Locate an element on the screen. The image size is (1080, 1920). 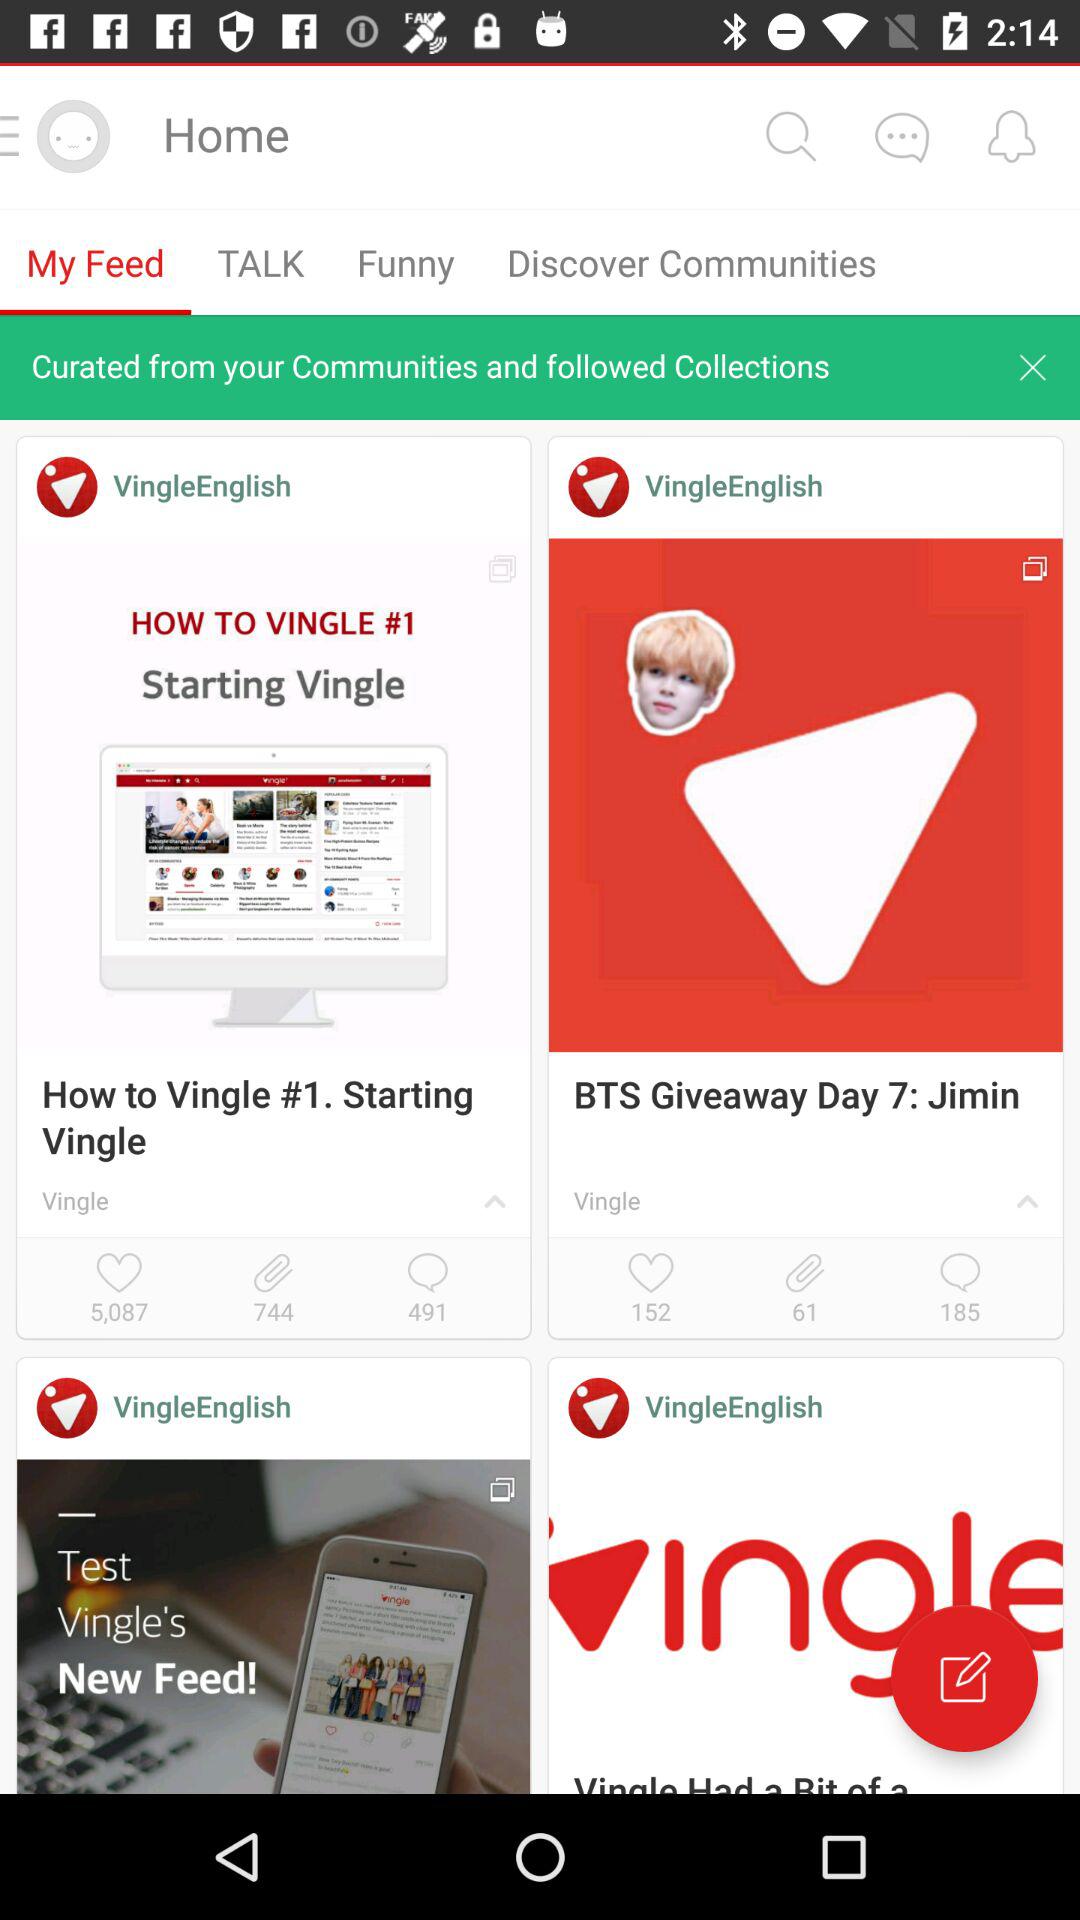
press icon below the vingle is located at coordinates (960, 1290).